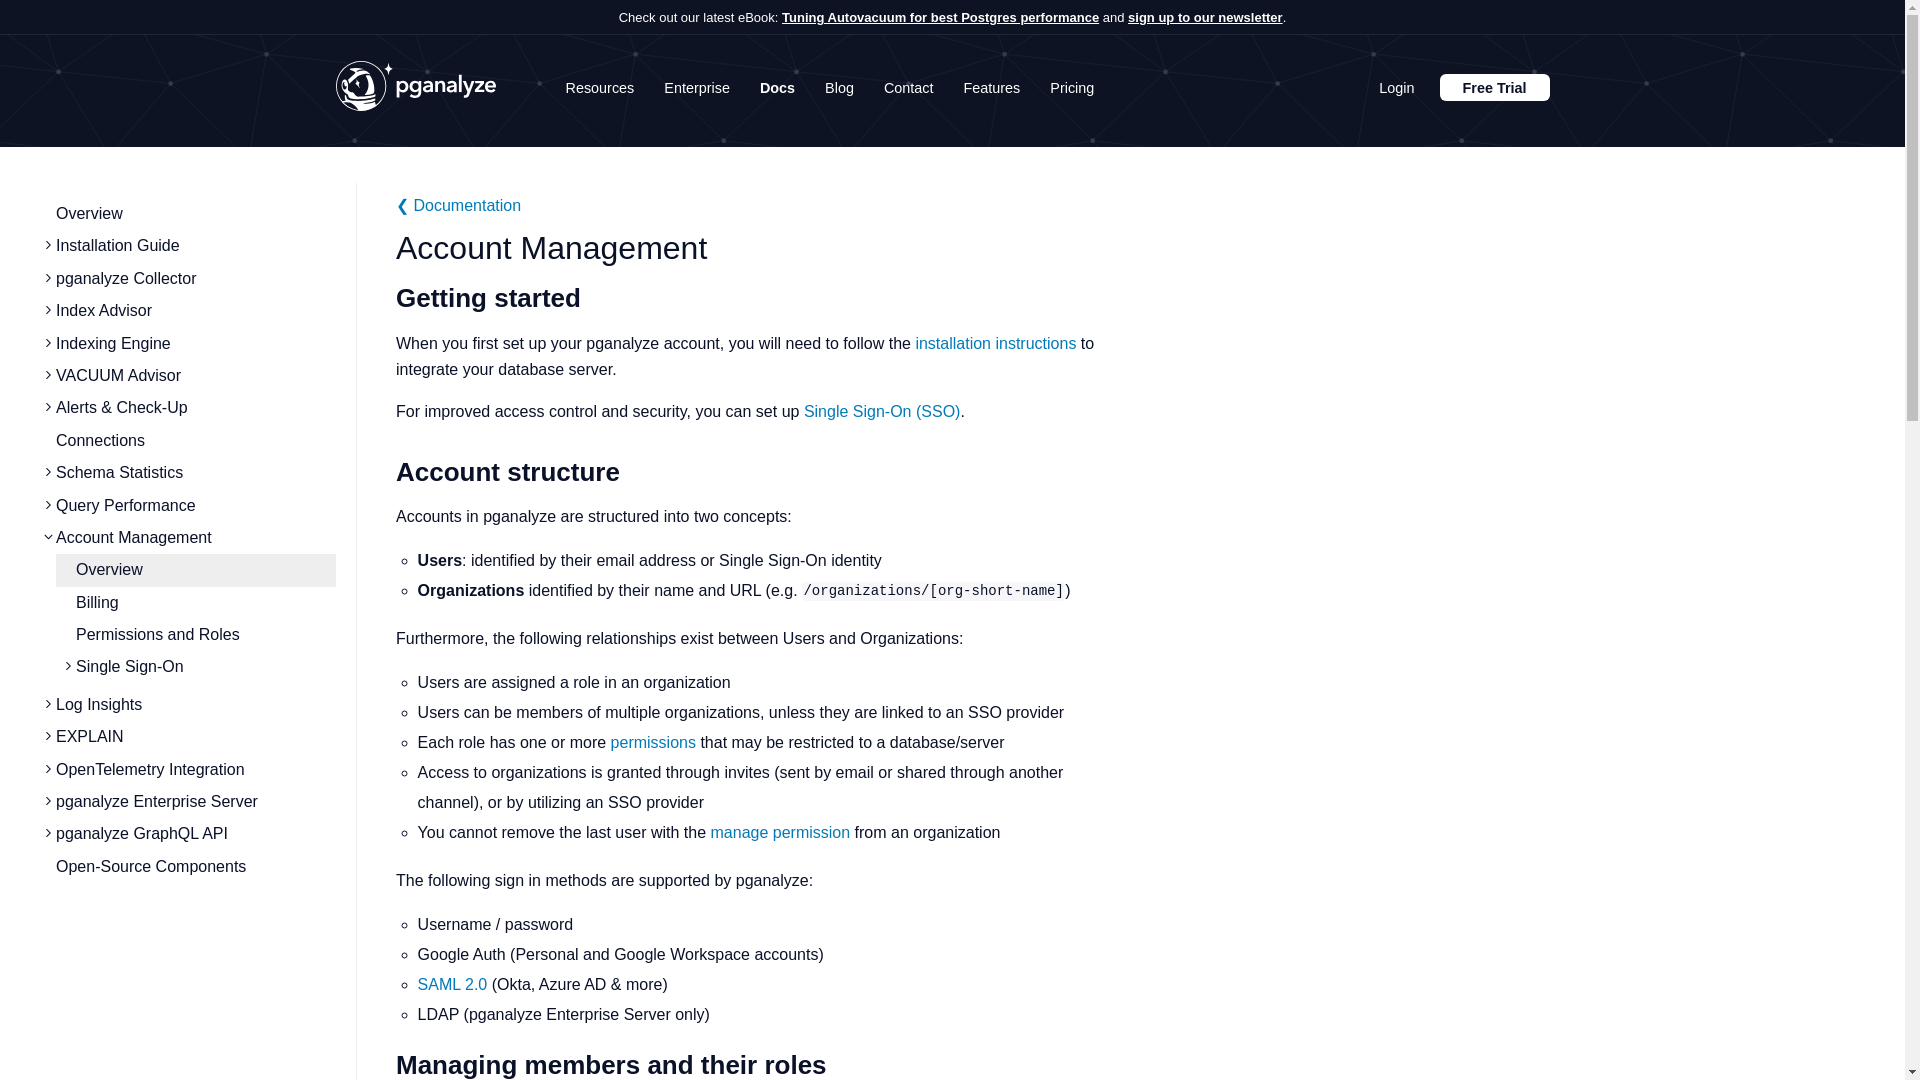 The image size is (1920, 1080). I want to click on installation instructions, so click(995, 343).